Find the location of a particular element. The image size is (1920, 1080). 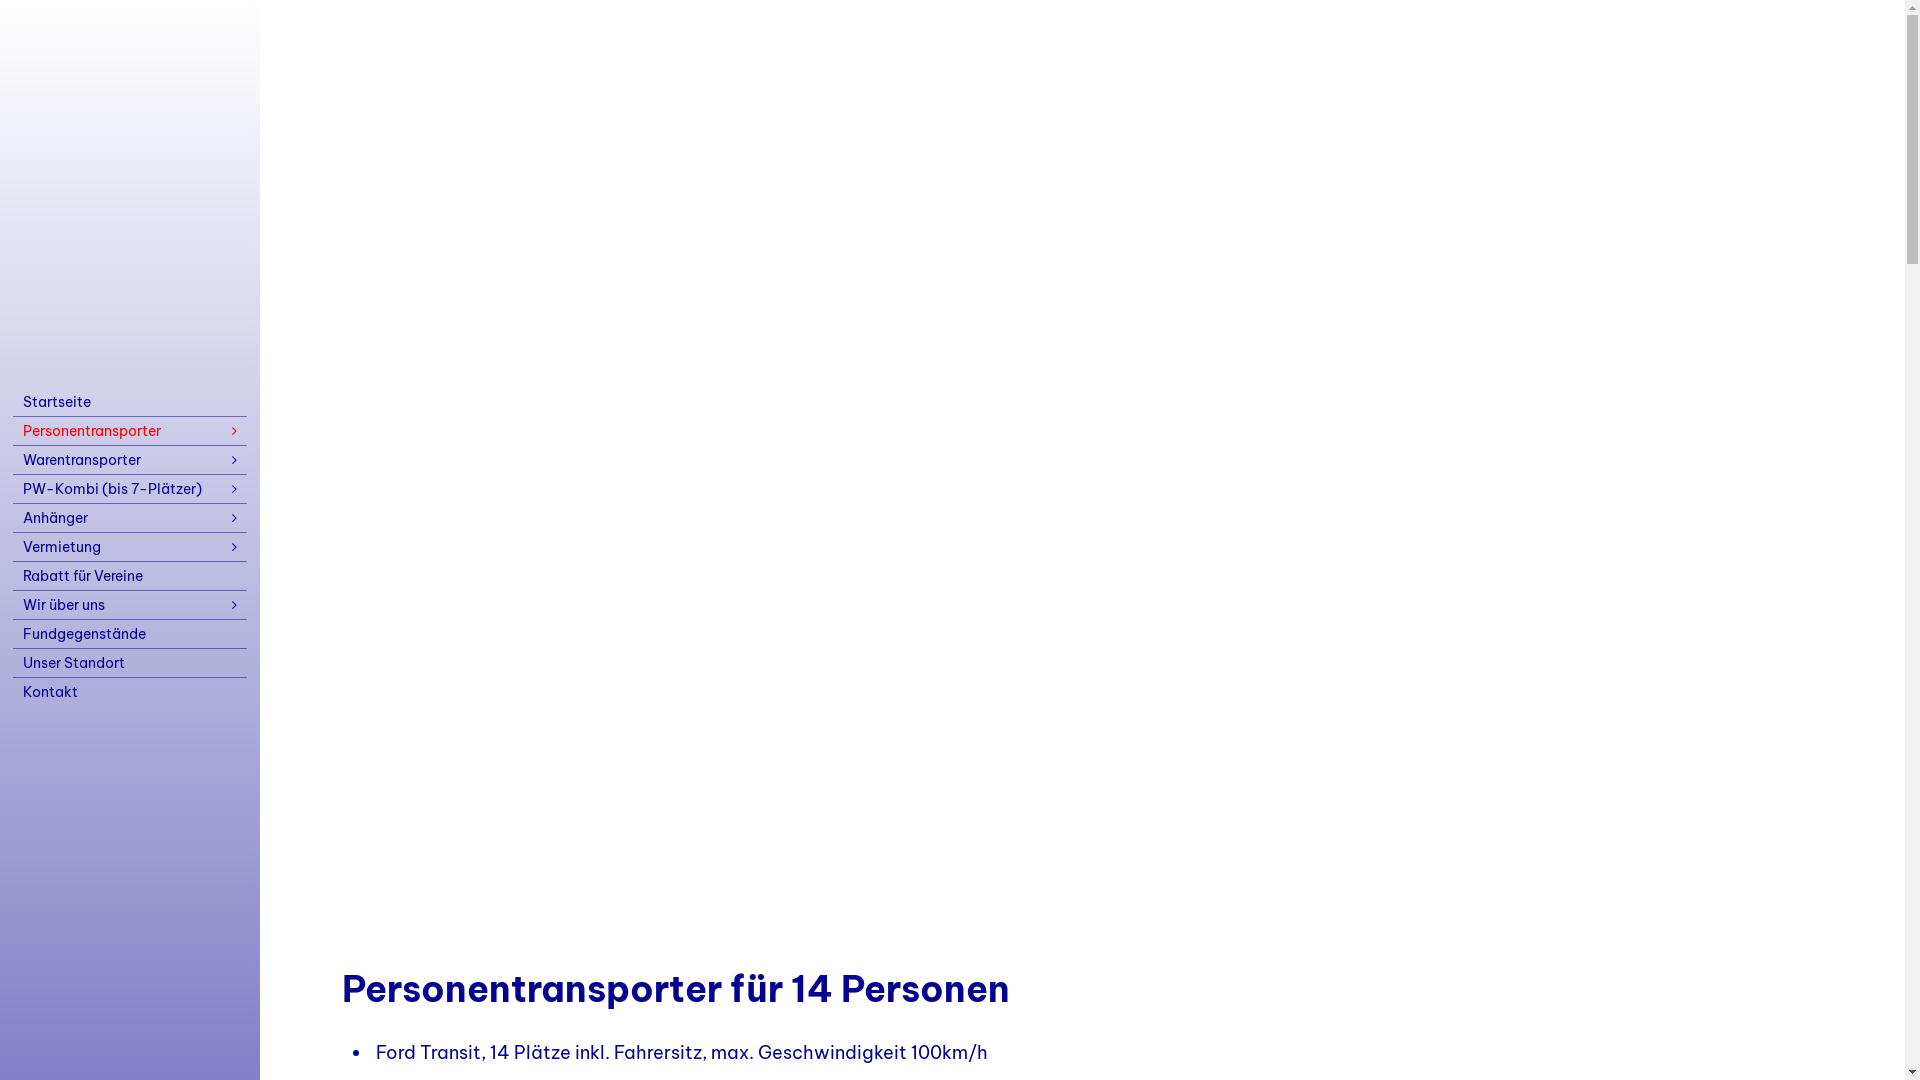

Personentransporter is located at coordinates (130, 431).